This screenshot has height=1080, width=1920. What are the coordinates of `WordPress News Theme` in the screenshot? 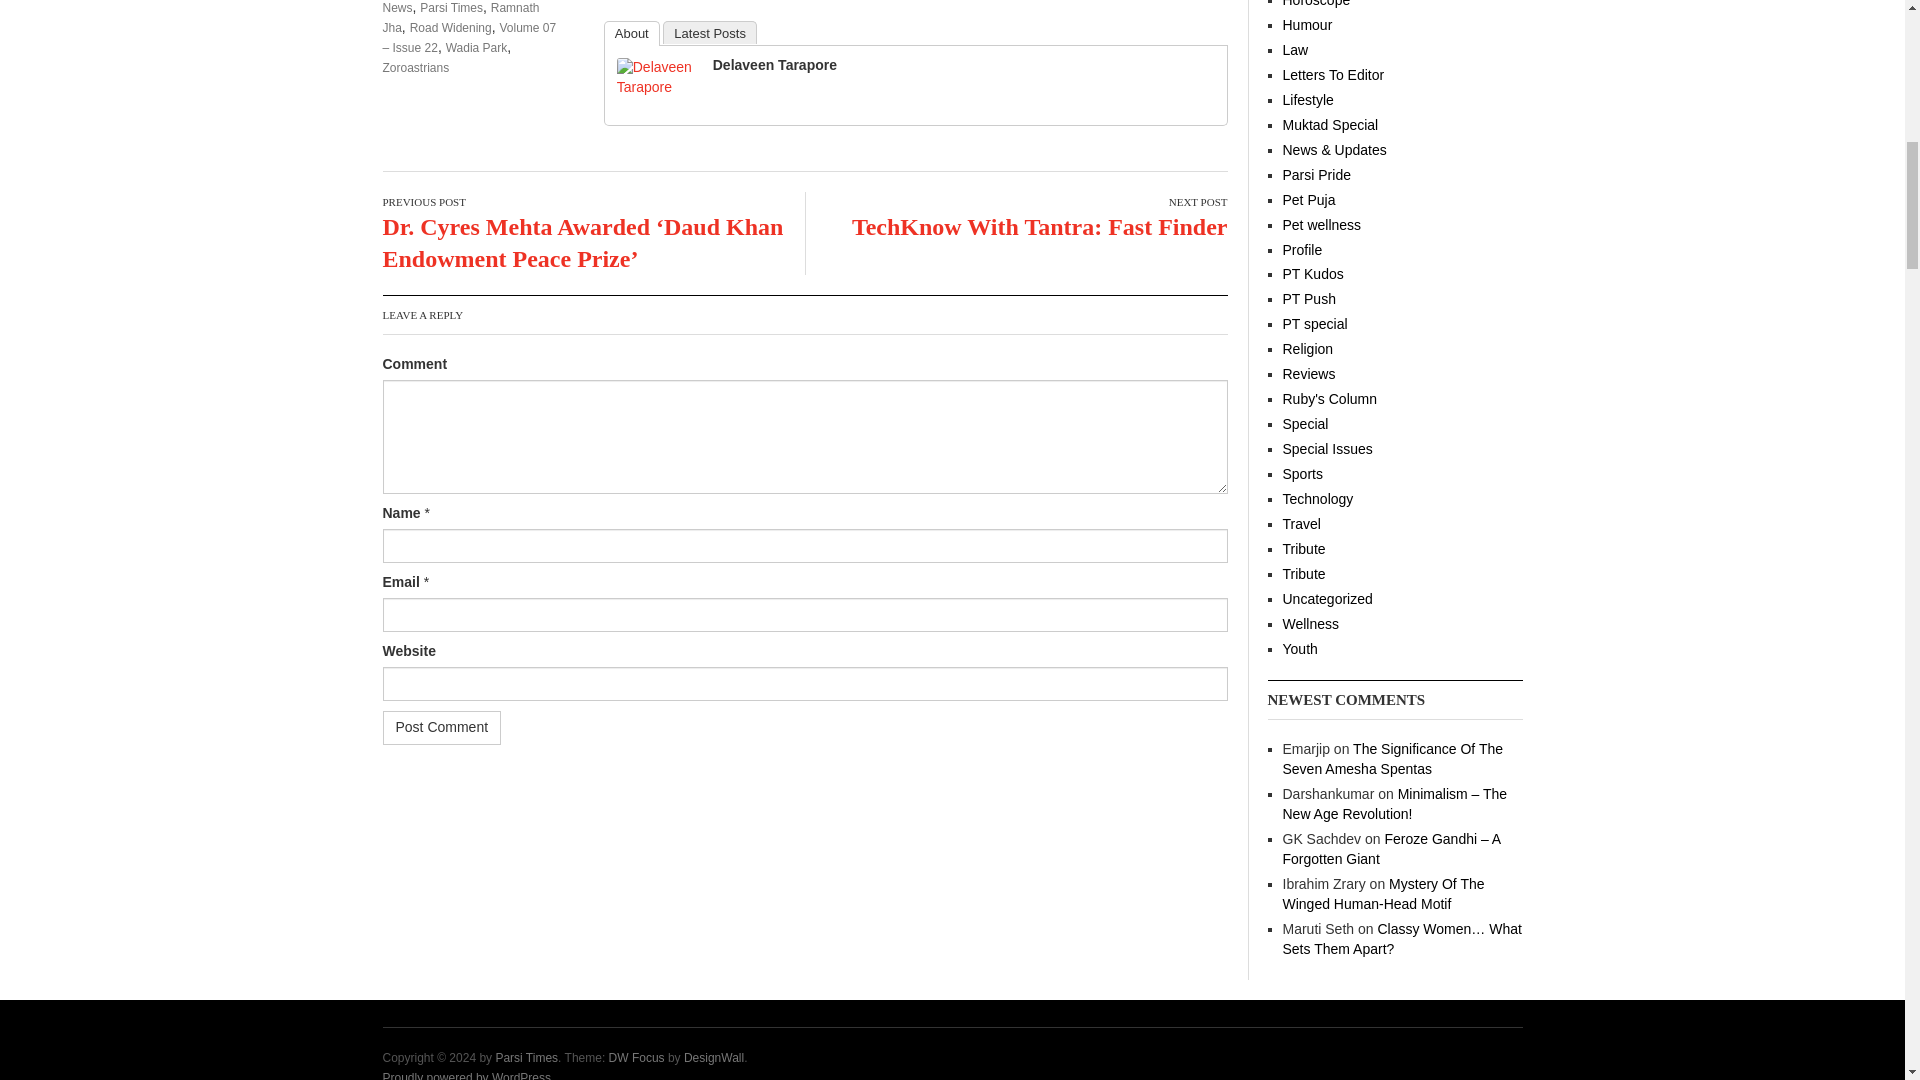 It's located at (636, 1057).